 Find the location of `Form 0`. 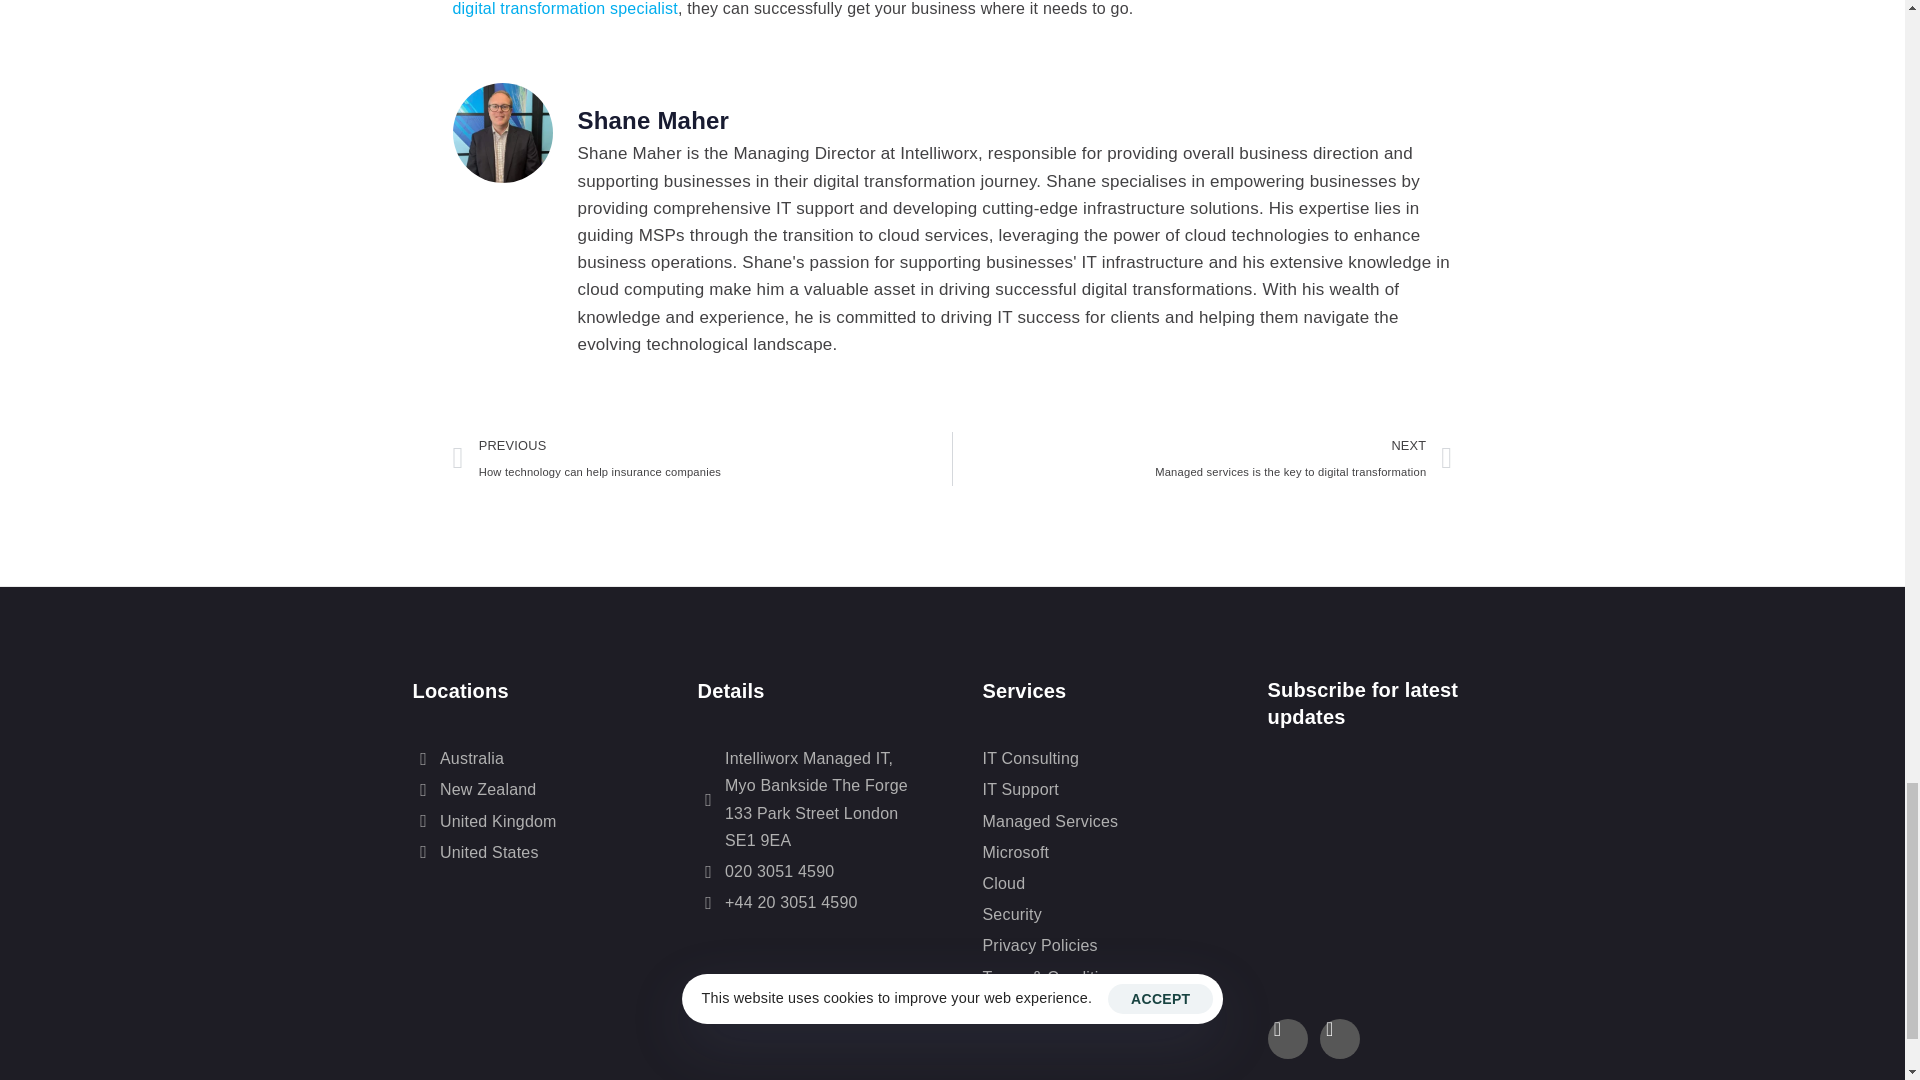

Form 0 is located at coordinates (1380, 865).